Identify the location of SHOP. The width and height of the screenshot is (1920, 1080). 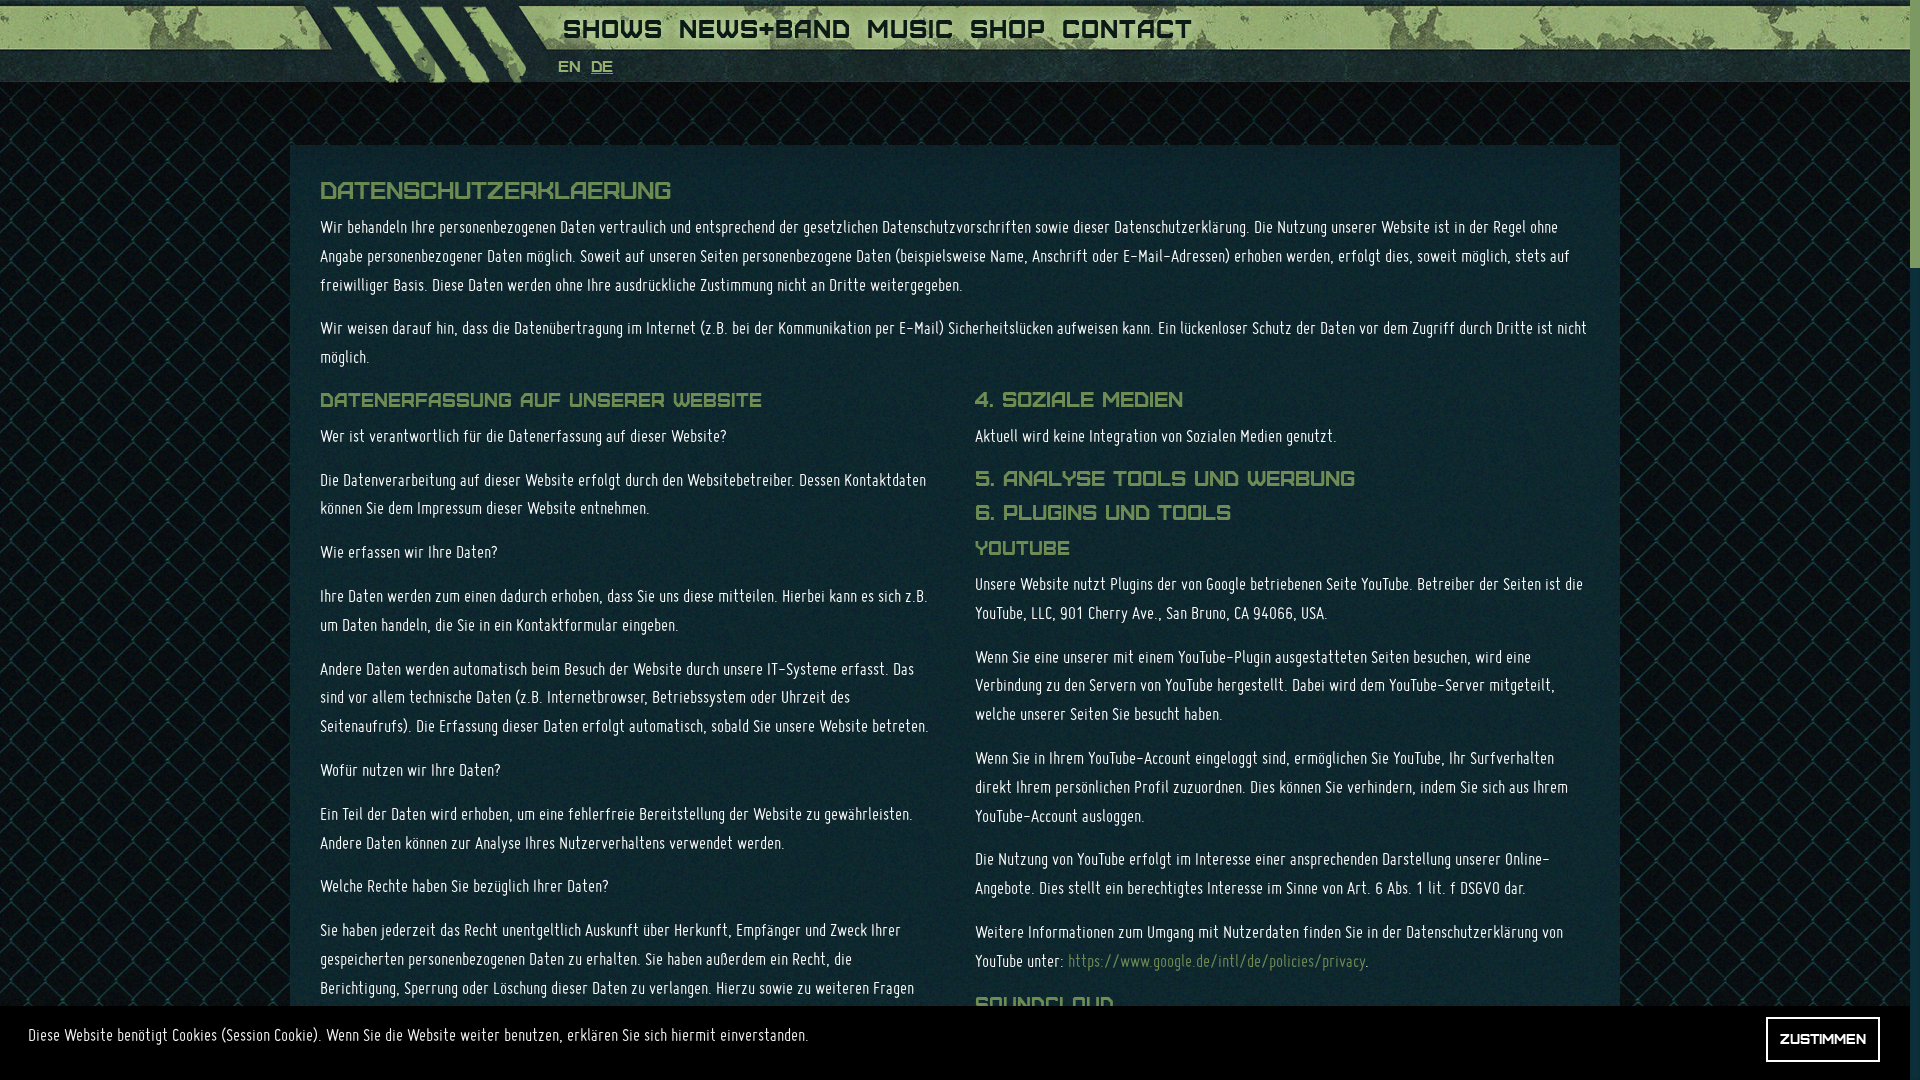
(1008, 25).